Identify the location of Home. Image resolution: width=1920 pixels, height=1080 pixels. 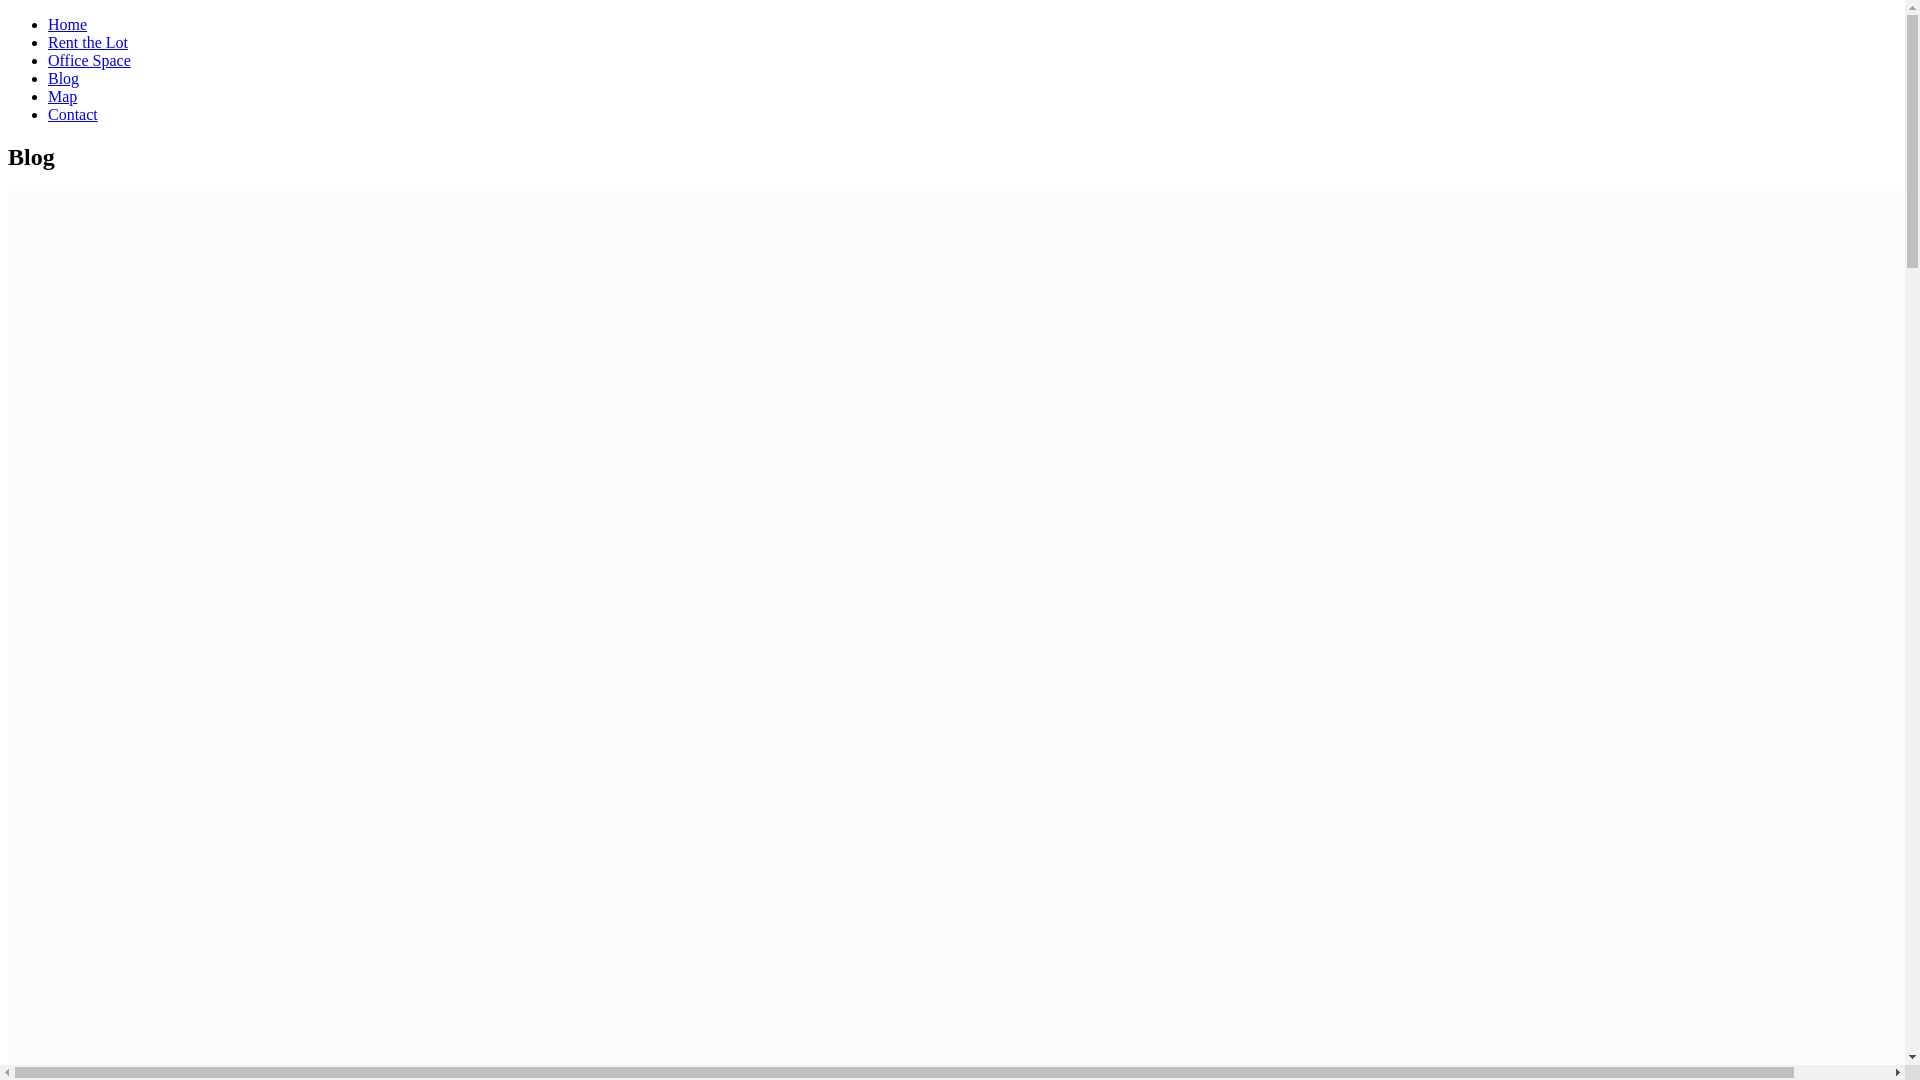
(67, 24).